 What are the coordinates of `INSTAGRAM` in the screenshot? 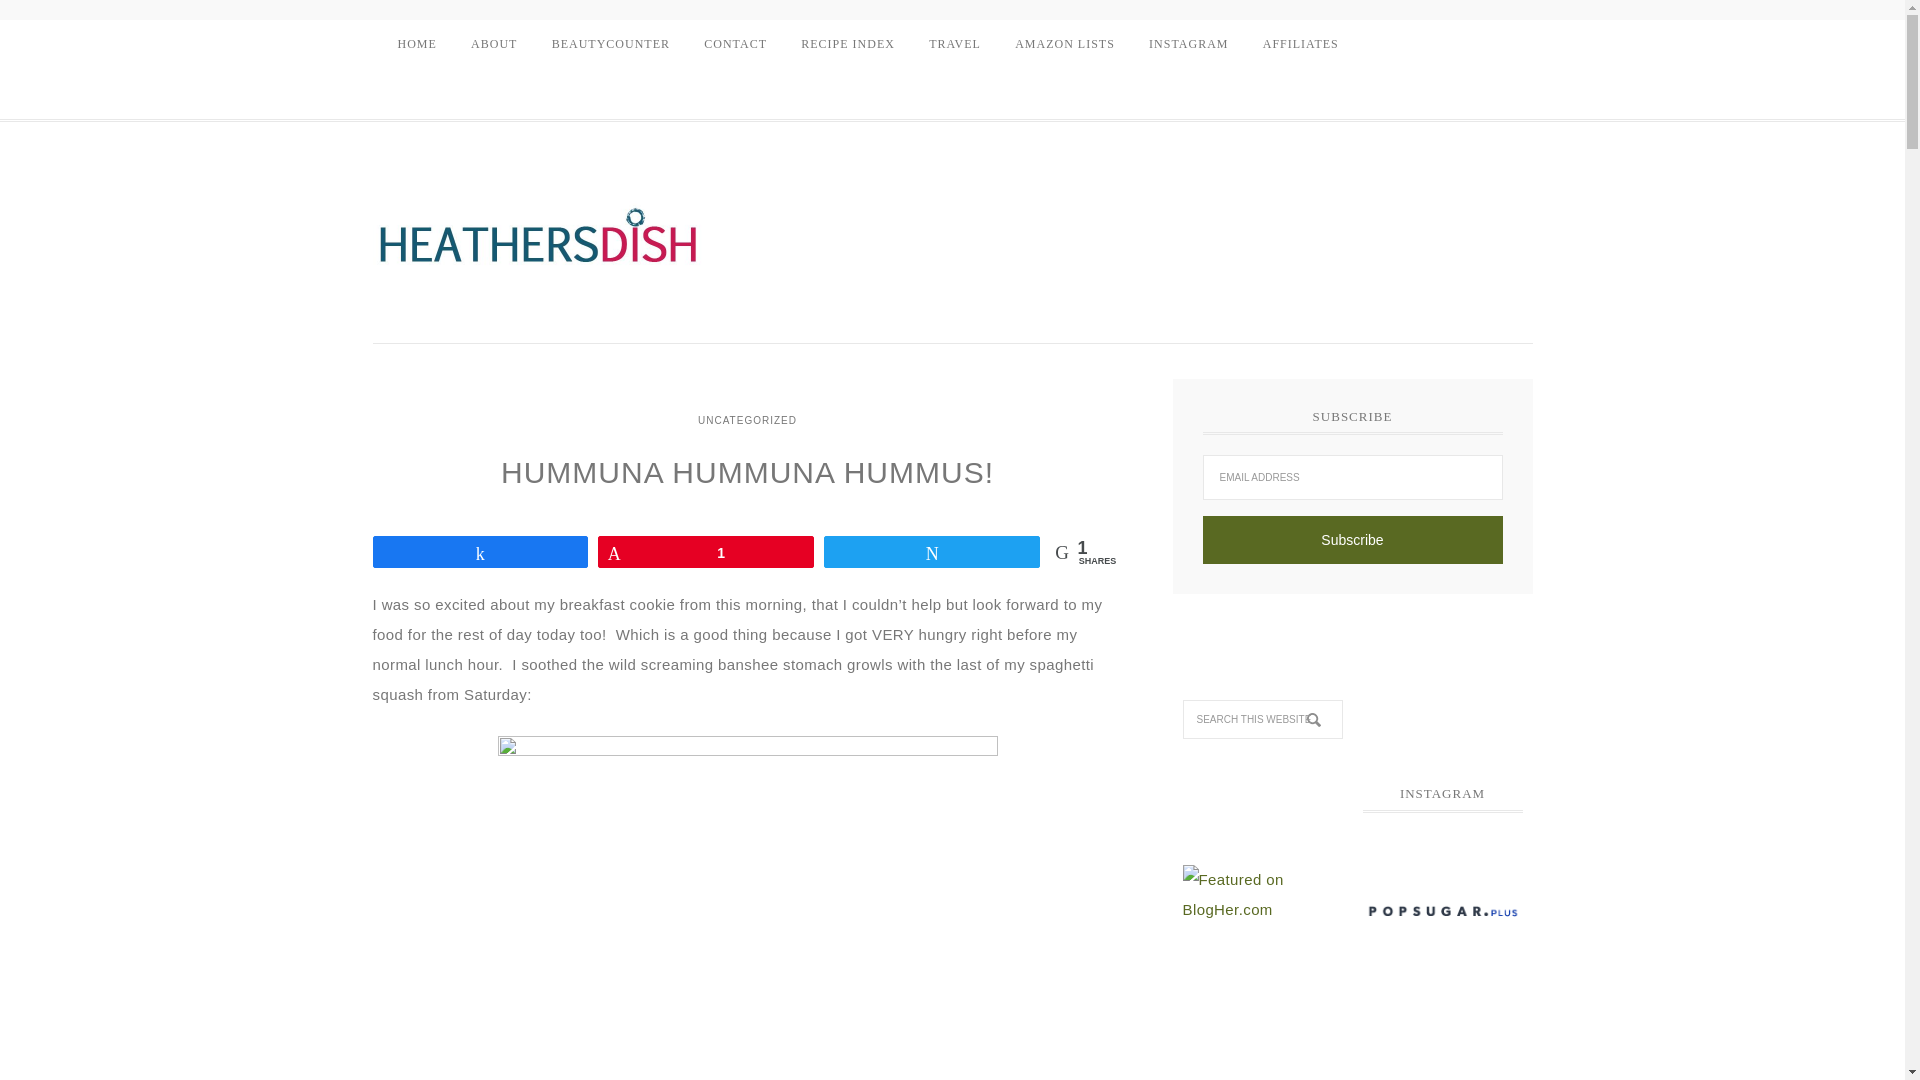 It's located at (1188, 44).